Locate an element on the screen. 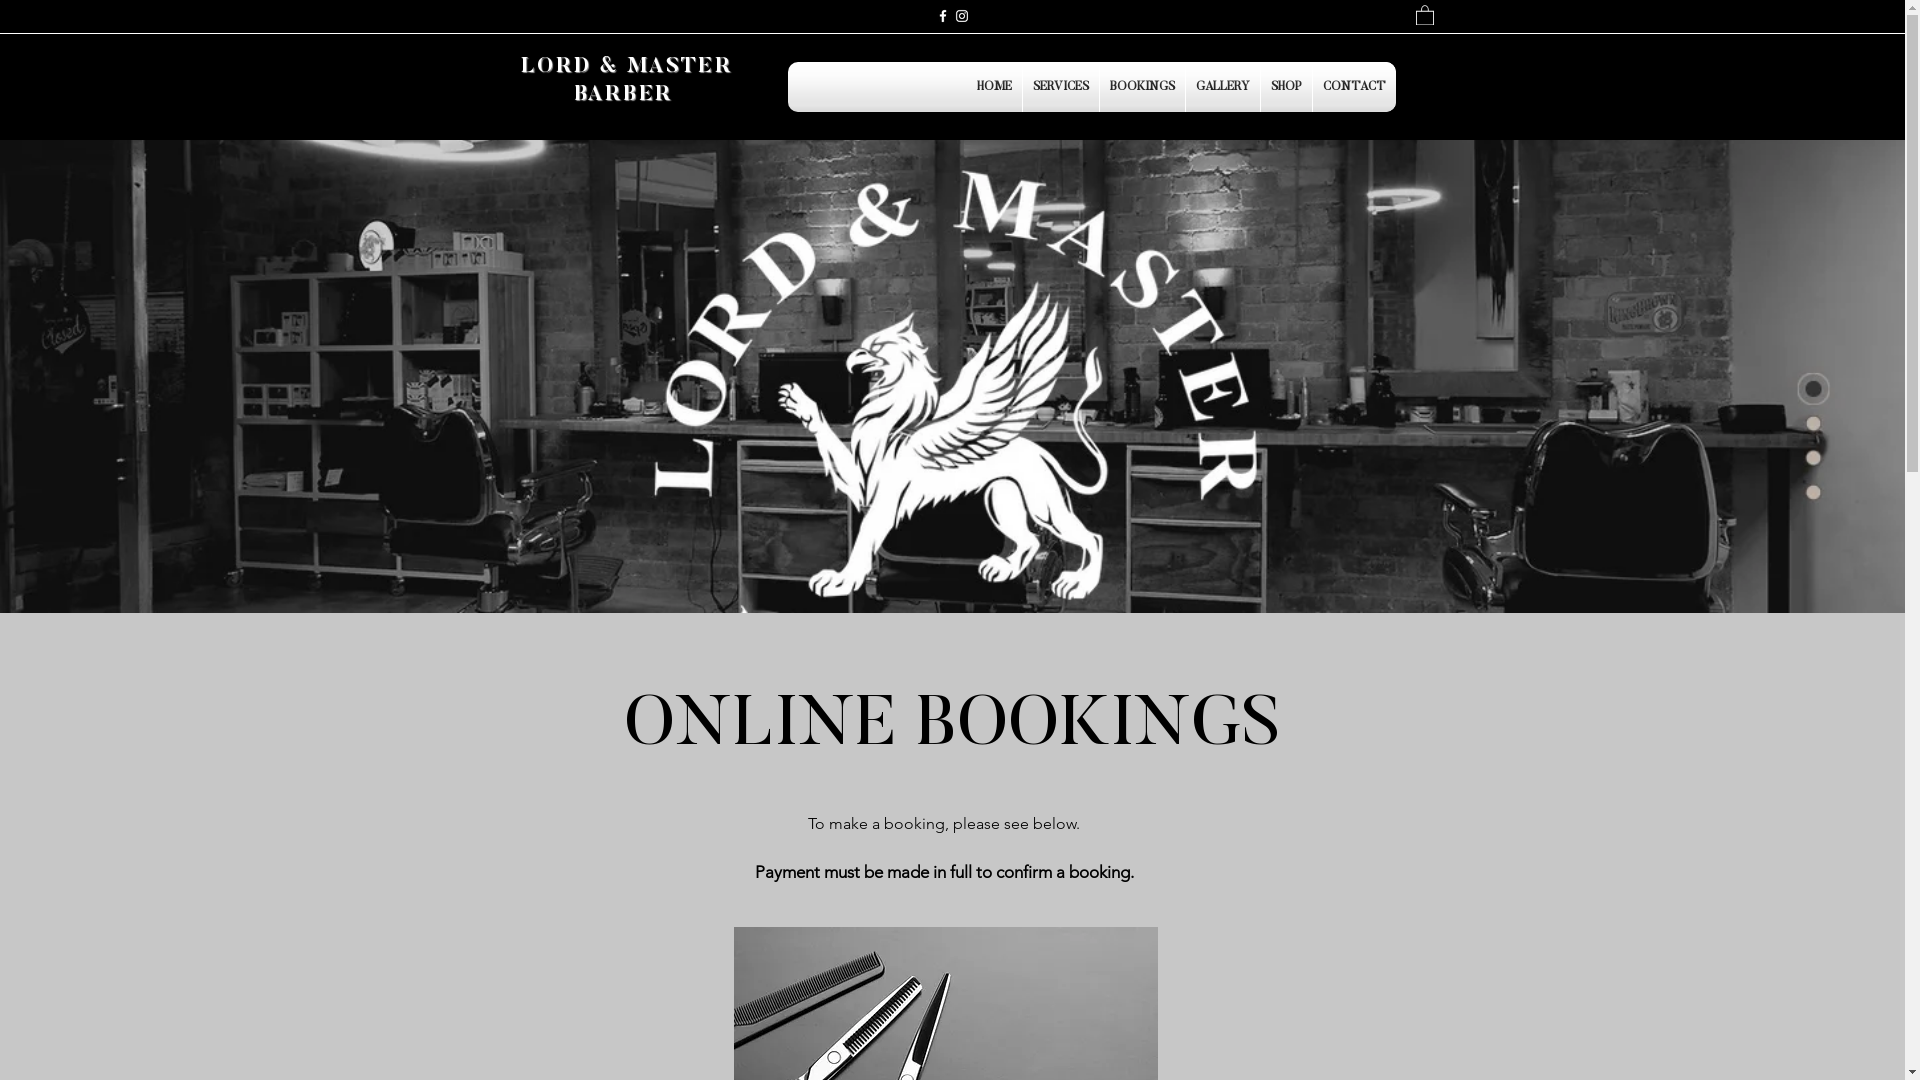 This screenshot has width=1920, height=1080. SERVICES is located at coordinates (1060, 87).